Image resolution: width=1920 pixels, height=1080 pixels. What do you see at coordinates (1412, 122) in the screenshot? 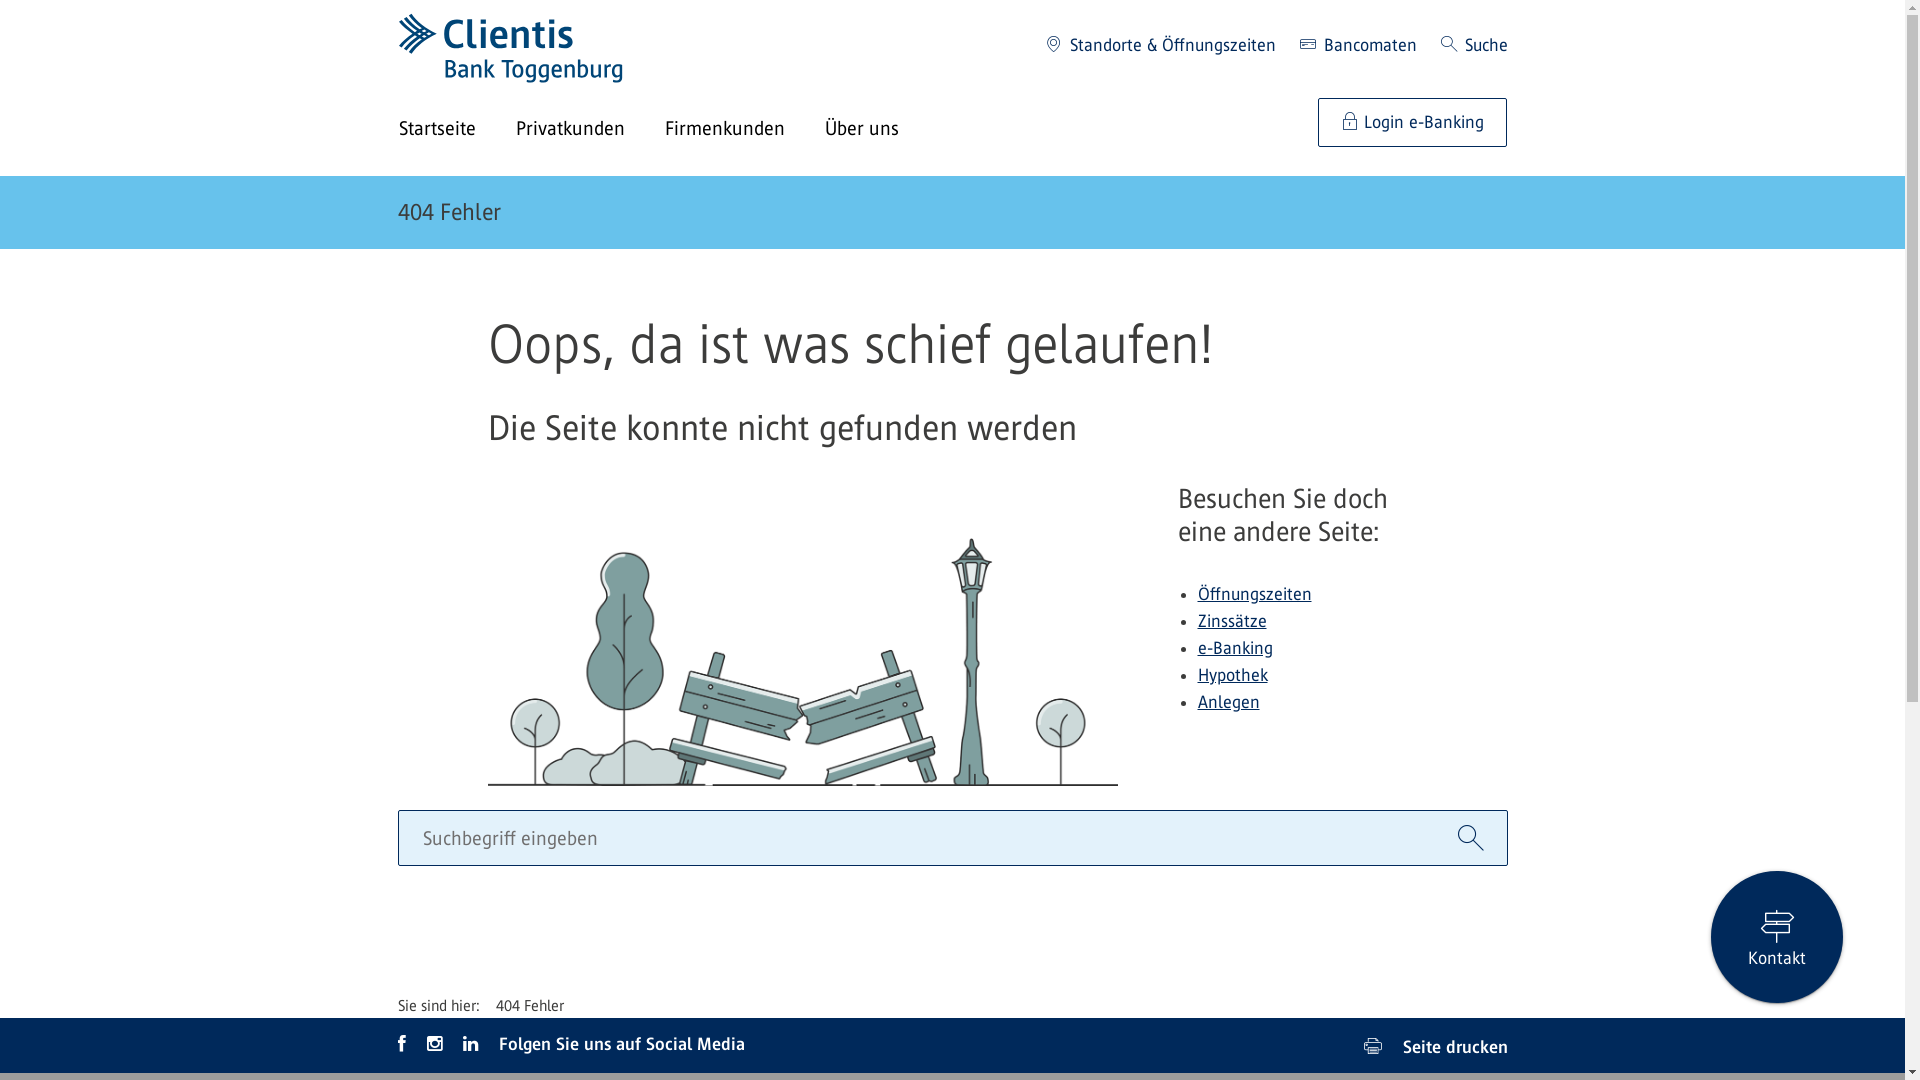
I see `Login e-Banking` at bounding box center [1412, 122].